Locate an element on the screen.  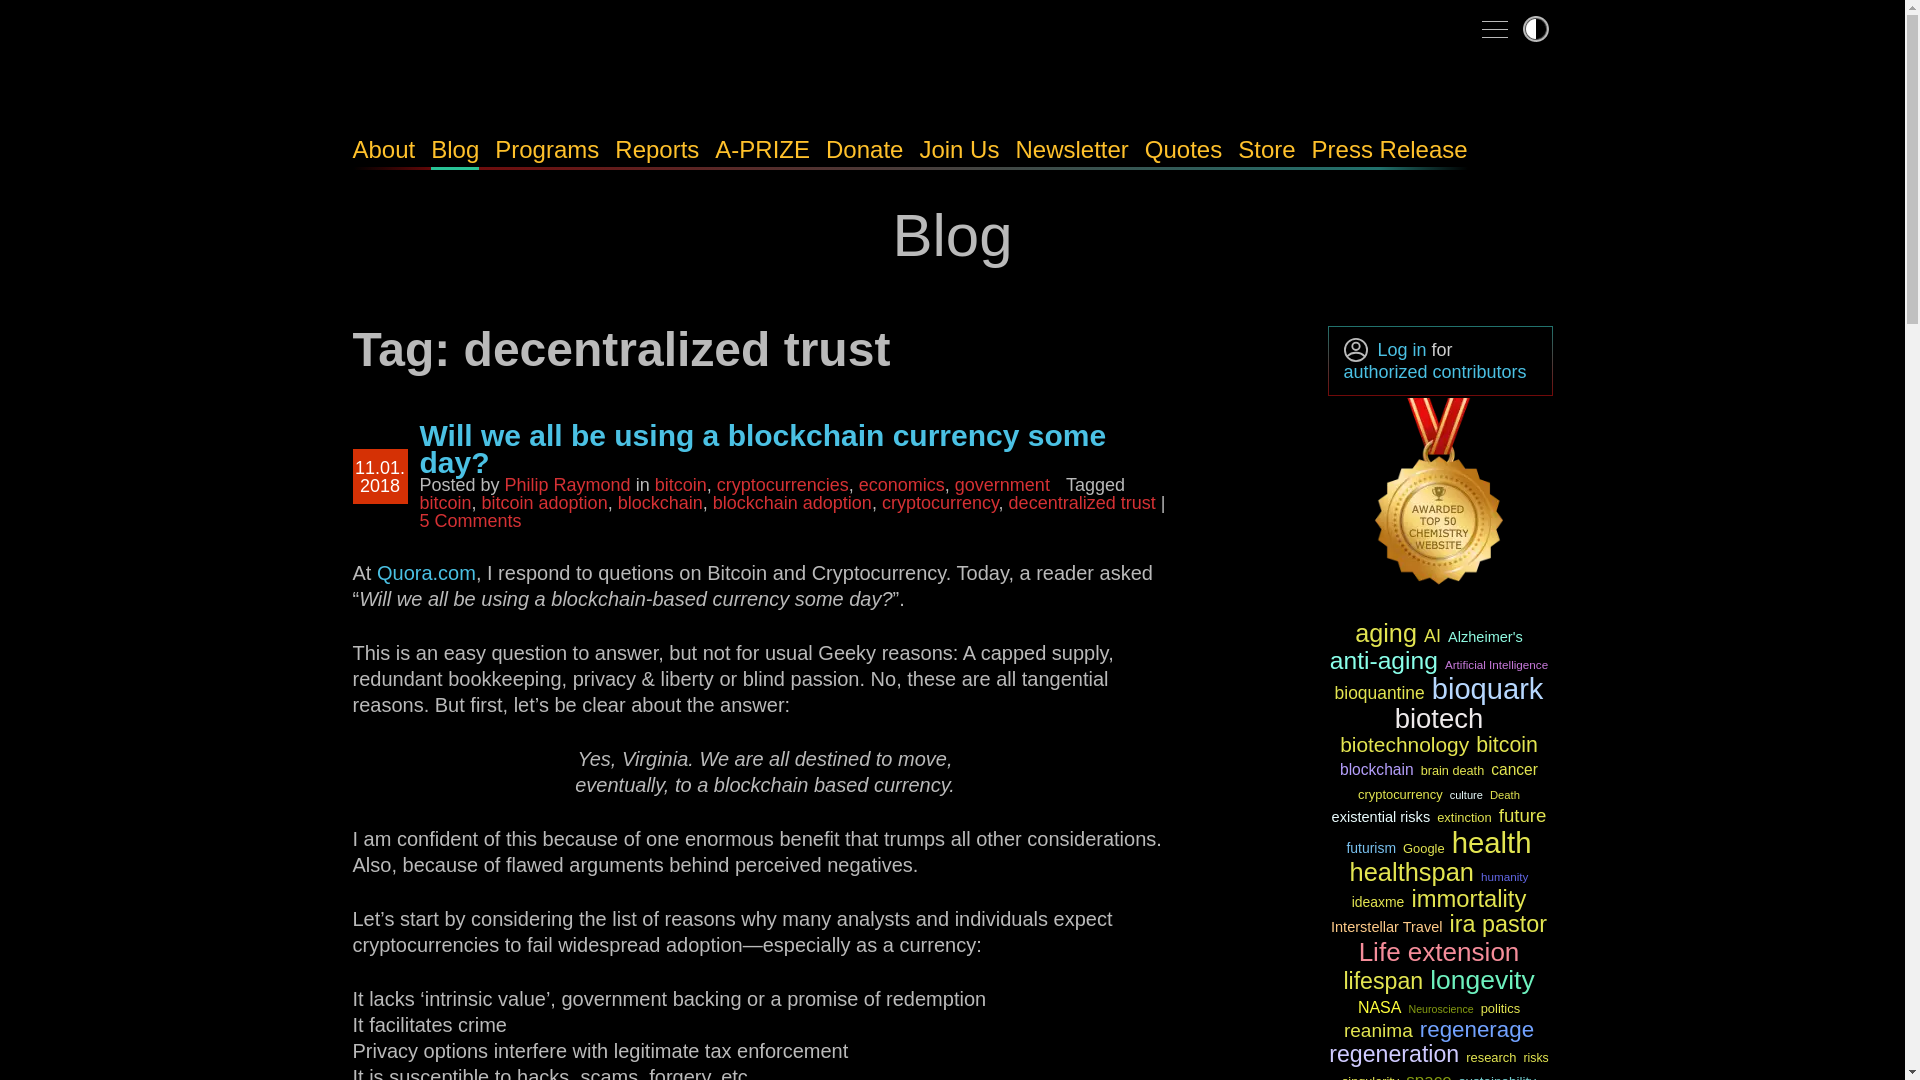
Join Us is located at coordinates (958, 150).